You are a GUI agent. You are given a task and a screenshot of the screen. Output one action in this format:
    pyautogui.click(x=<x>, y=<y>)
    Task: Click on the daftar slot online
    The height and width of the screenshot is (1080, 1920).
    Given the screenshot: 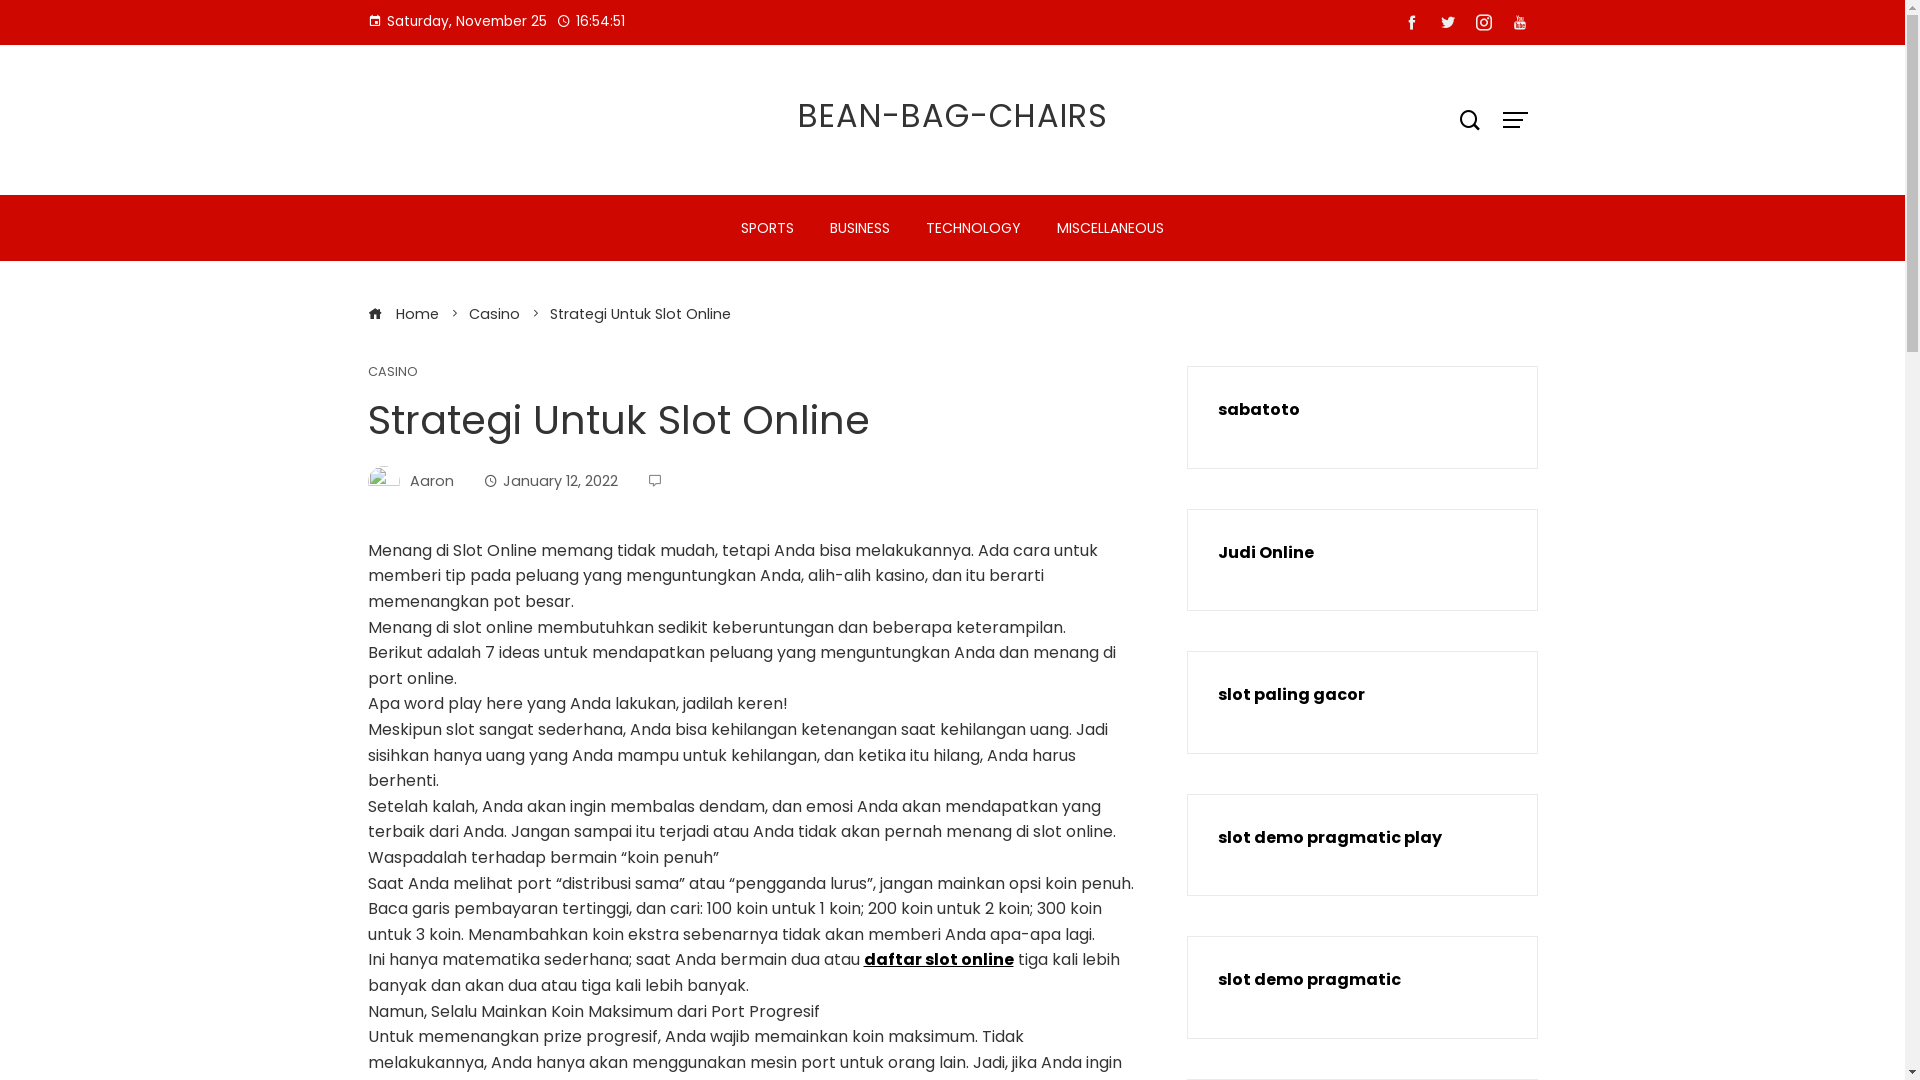 What is the action you would take?
    pyautogui.click(x=938, y=960)
    